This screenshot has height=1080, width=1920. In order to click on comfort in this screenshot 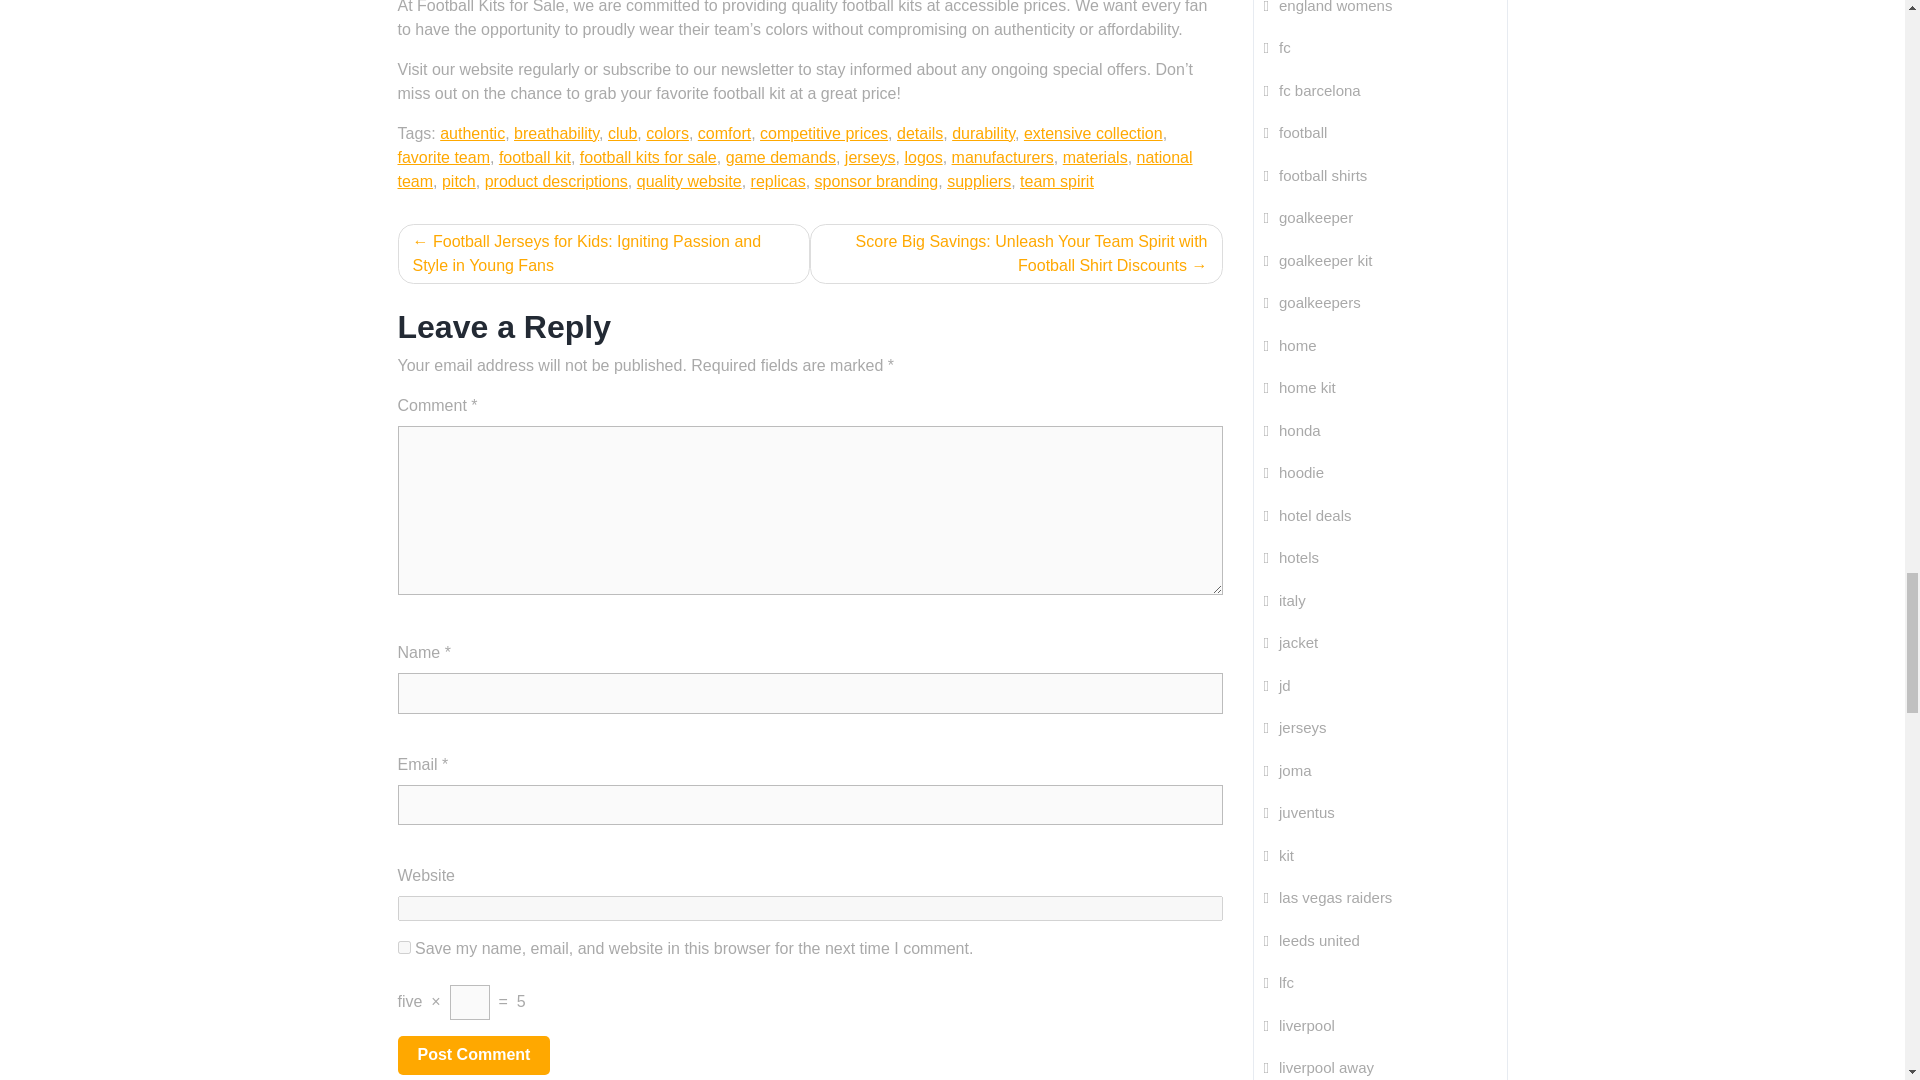, I will do `click(724, 133)`.